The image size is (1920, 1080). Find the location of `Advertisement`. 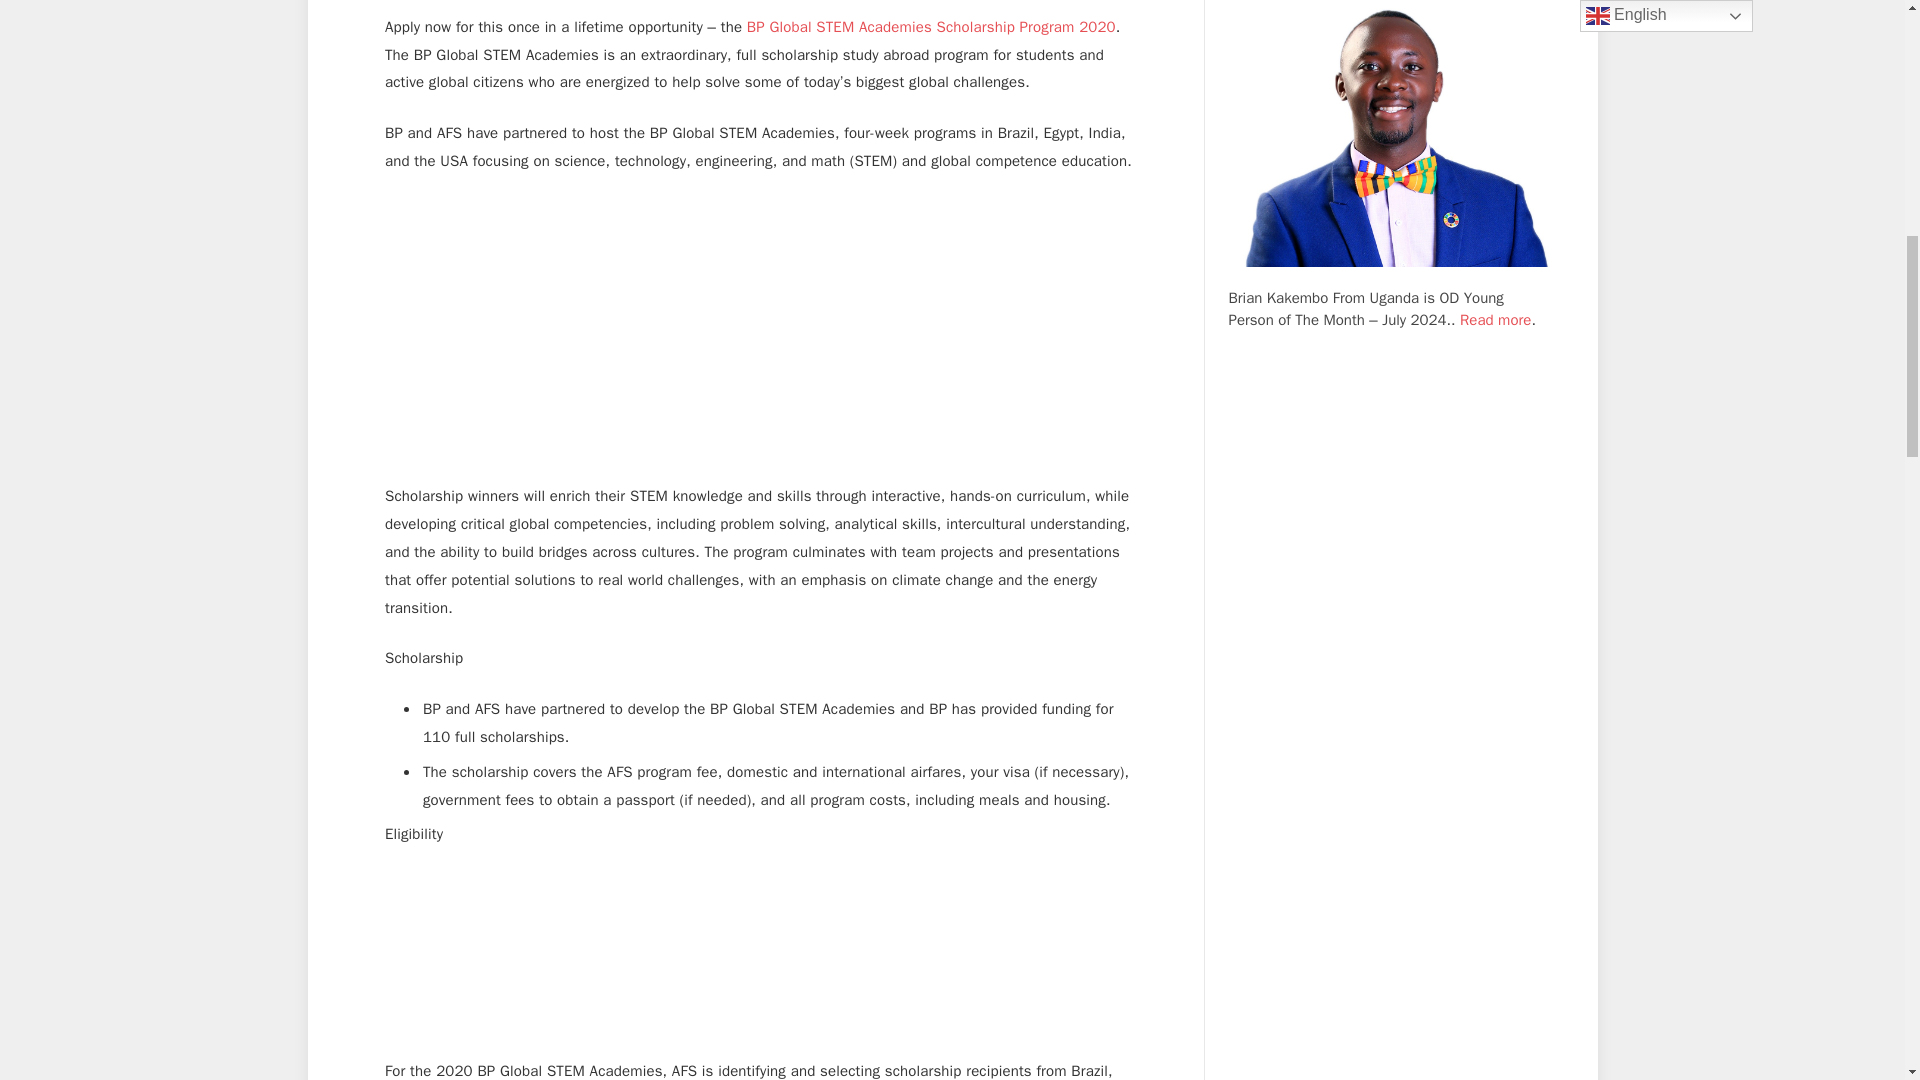

Advertisement is located at coordinates (764, 964).